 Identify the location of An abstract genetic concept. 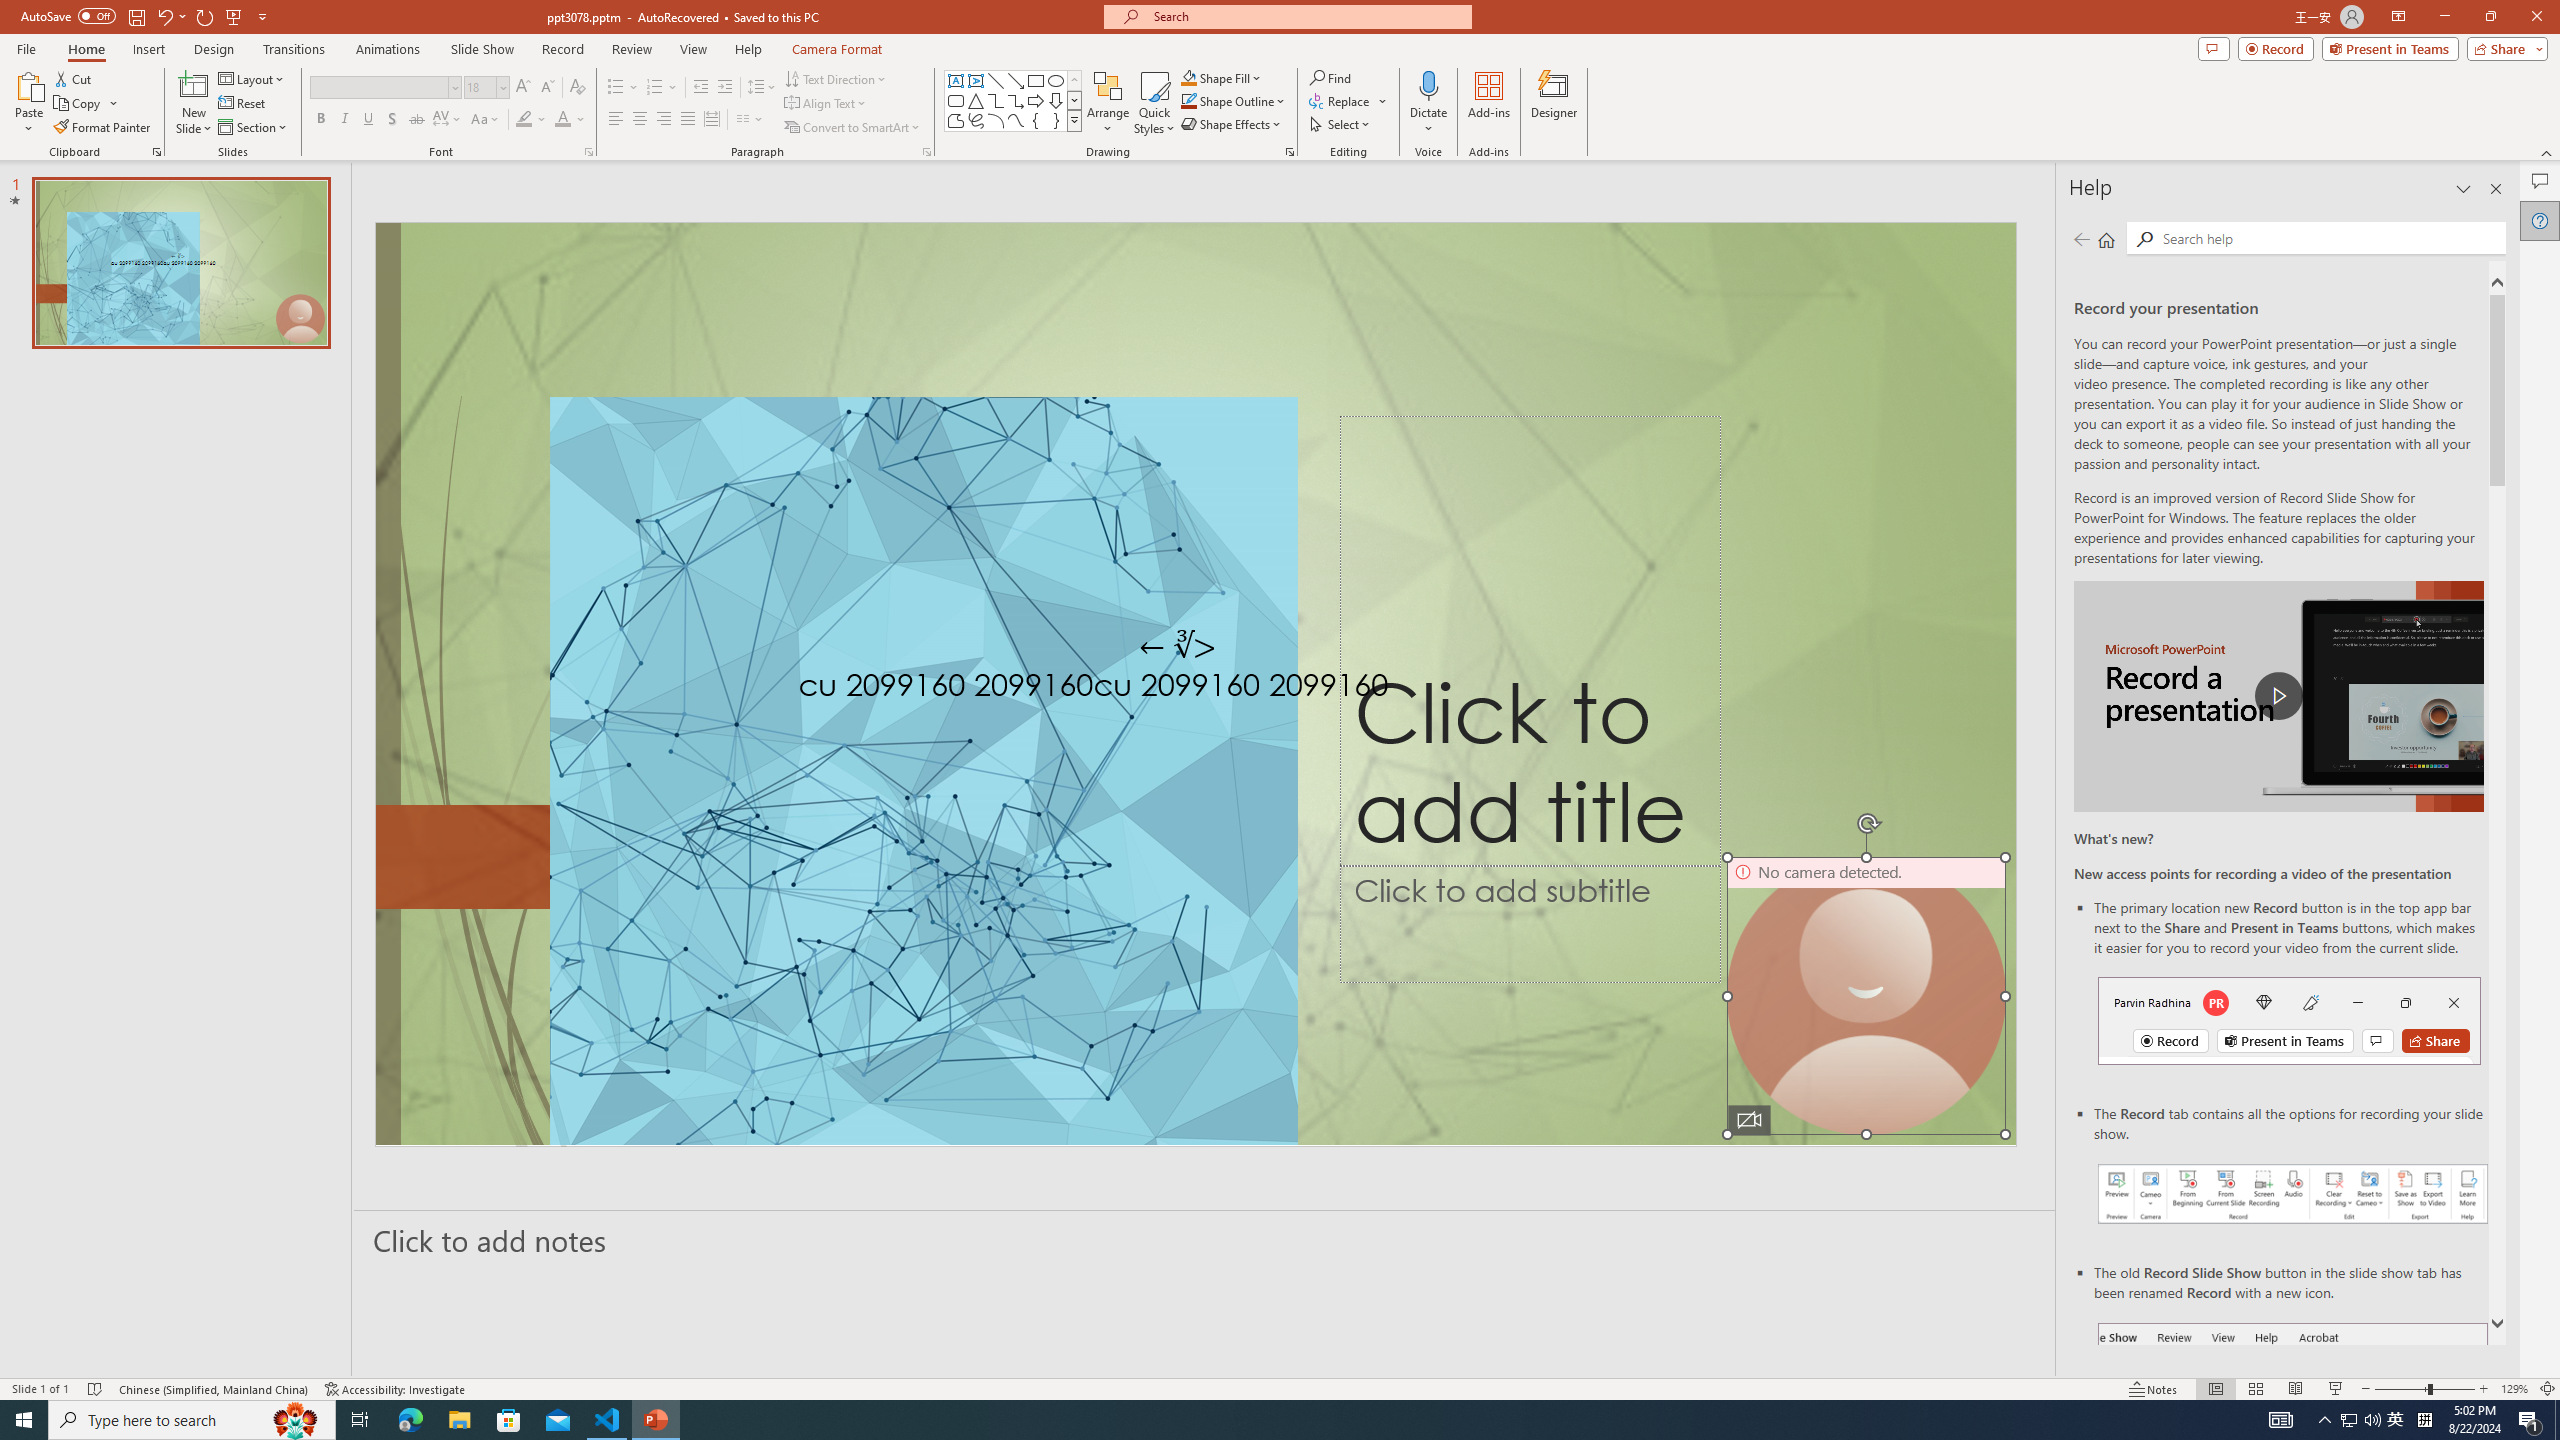
(1196, 684).